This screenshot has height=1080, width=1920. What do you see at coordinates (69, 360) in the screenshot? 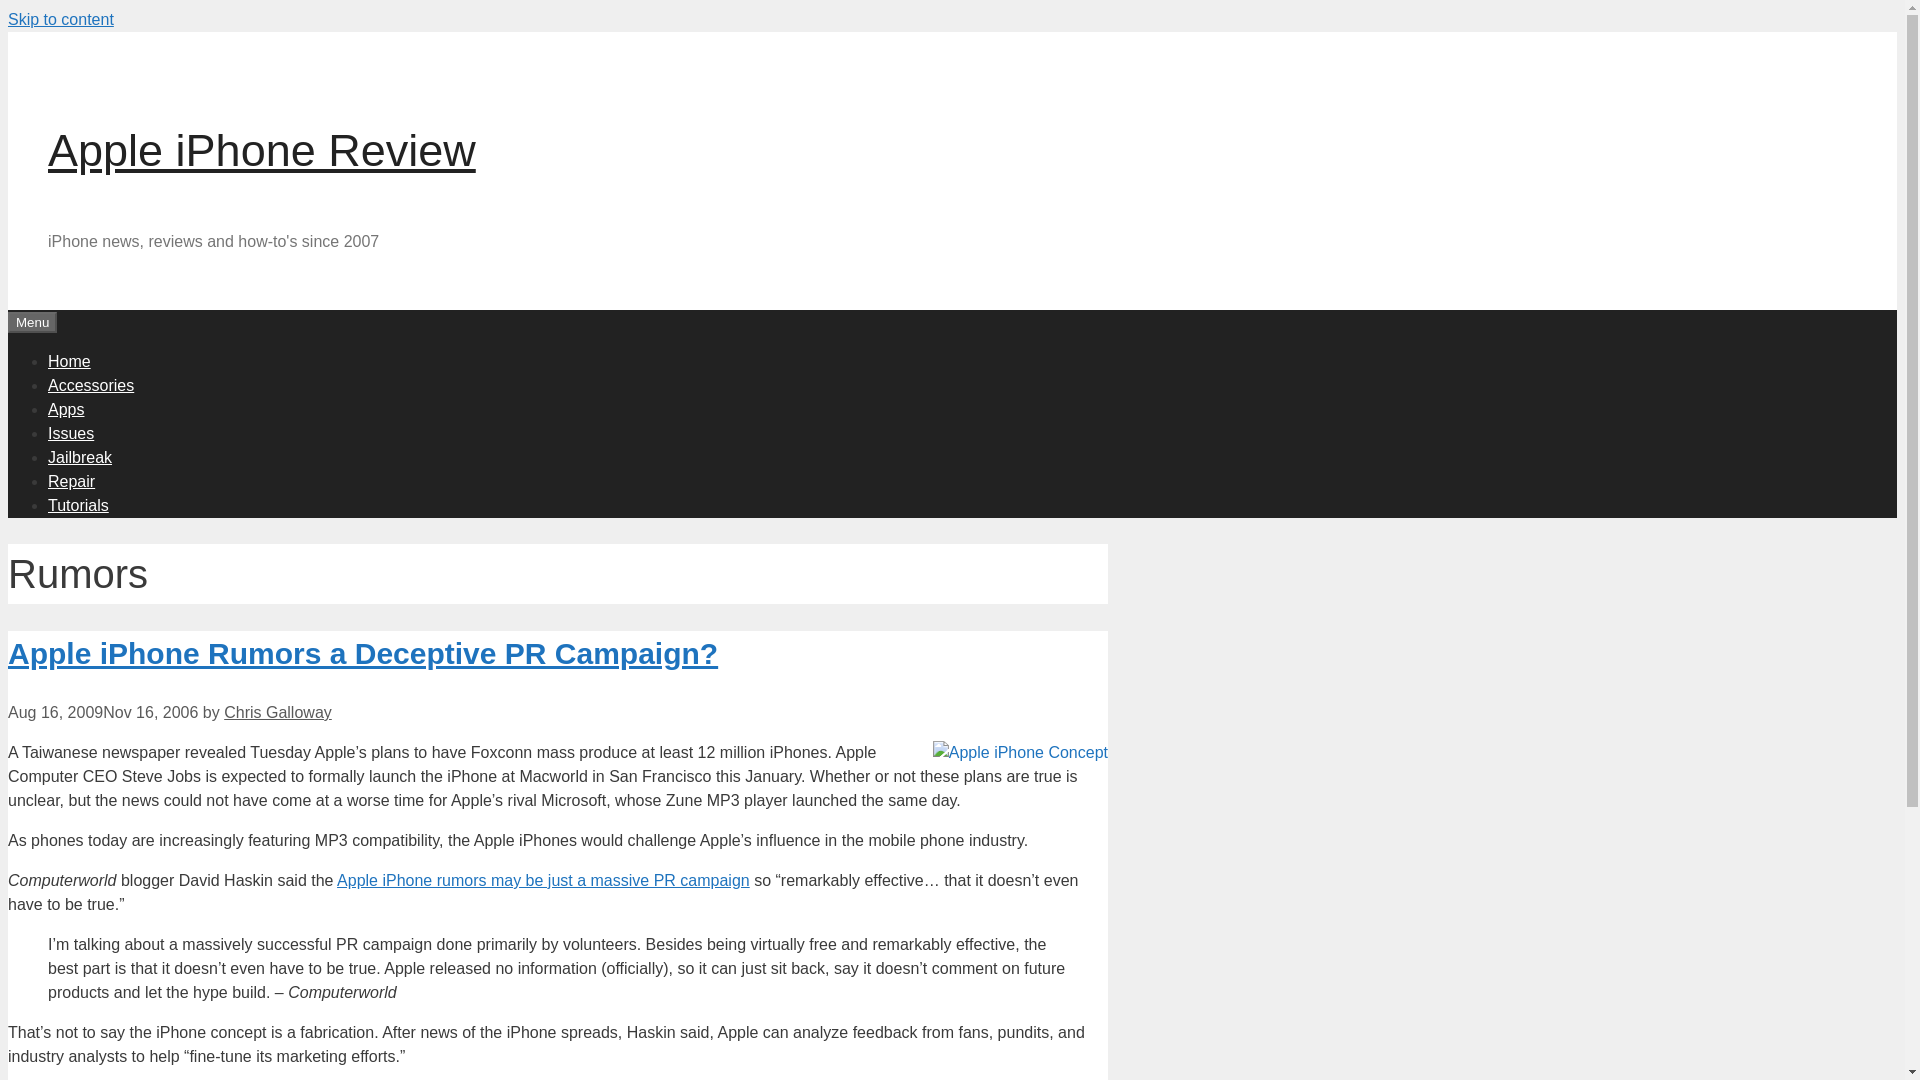
I see `Home` at bounding box center [69, 360].